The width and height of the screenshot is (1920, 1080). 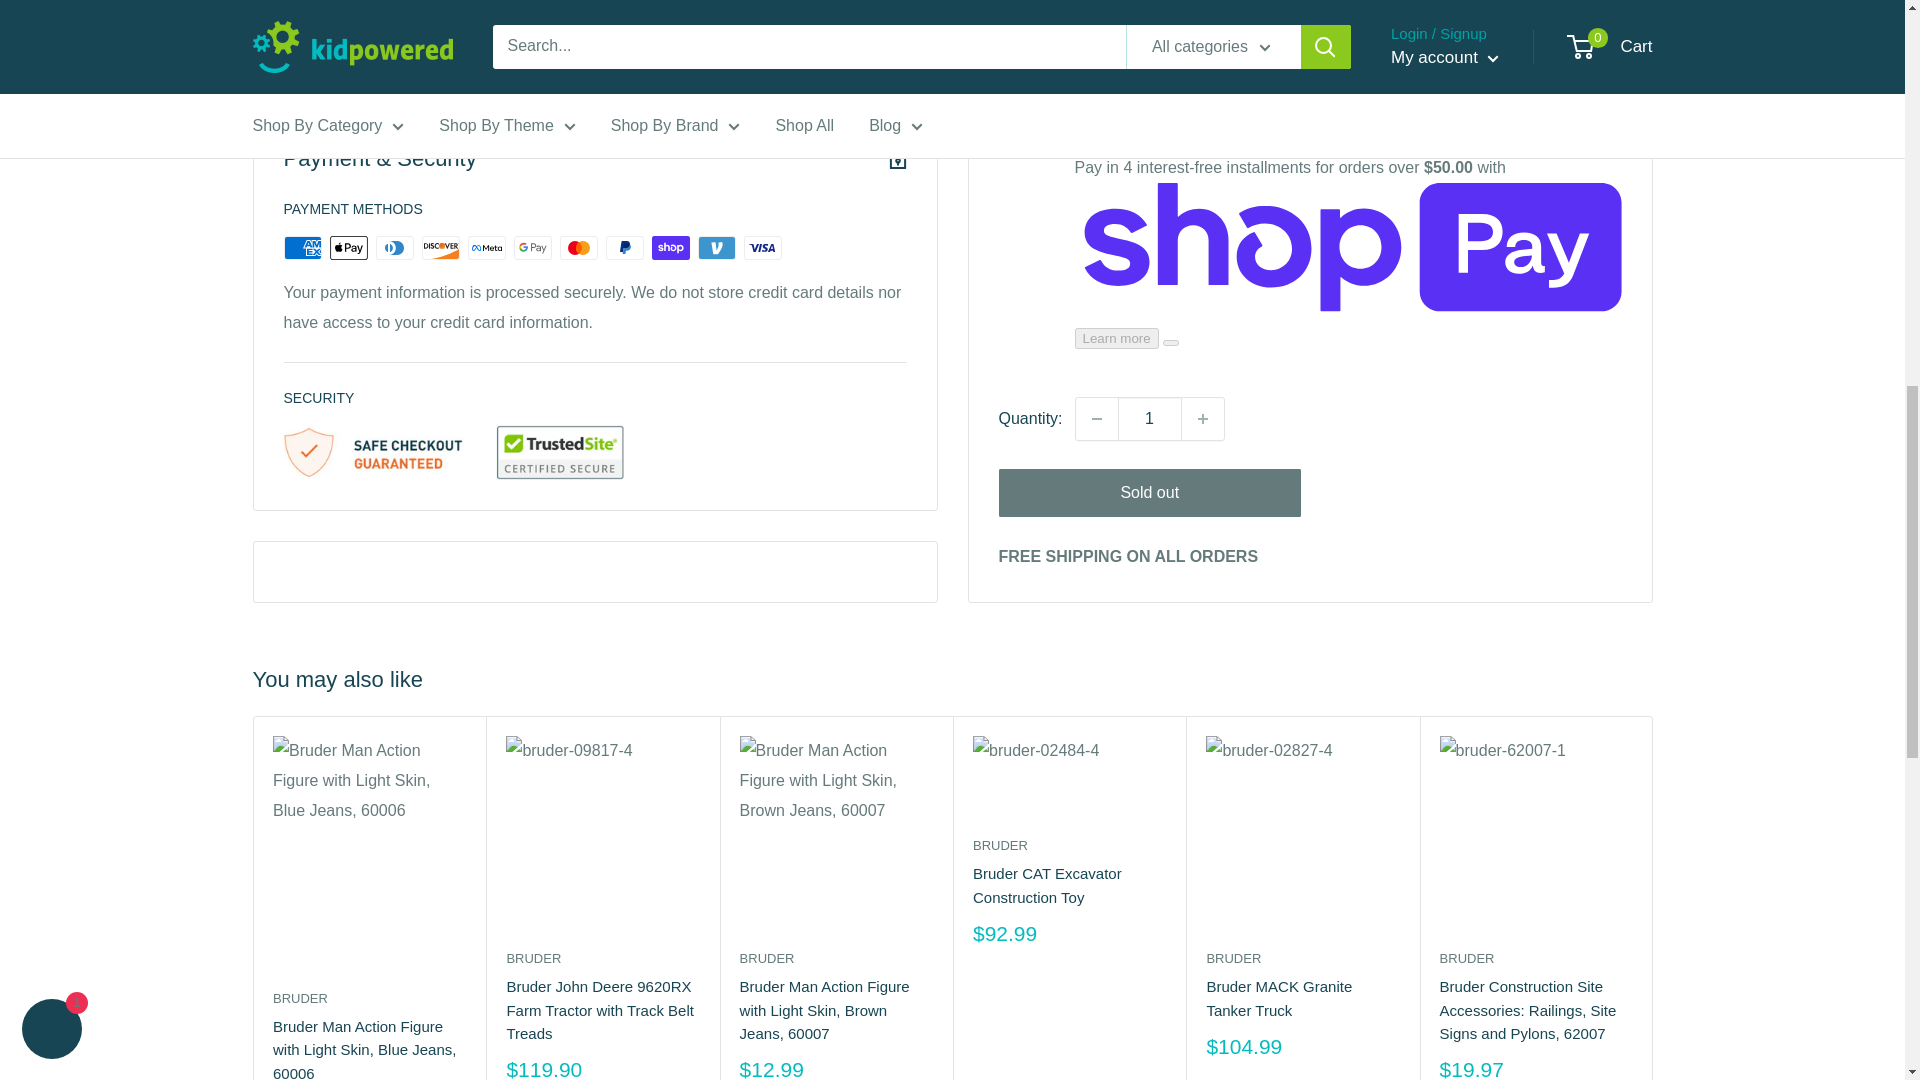 What do you see at coordinates (1203, 65) in the screenshot?
I see `Increase quantity by 1` at bounding box center [1203, 65].